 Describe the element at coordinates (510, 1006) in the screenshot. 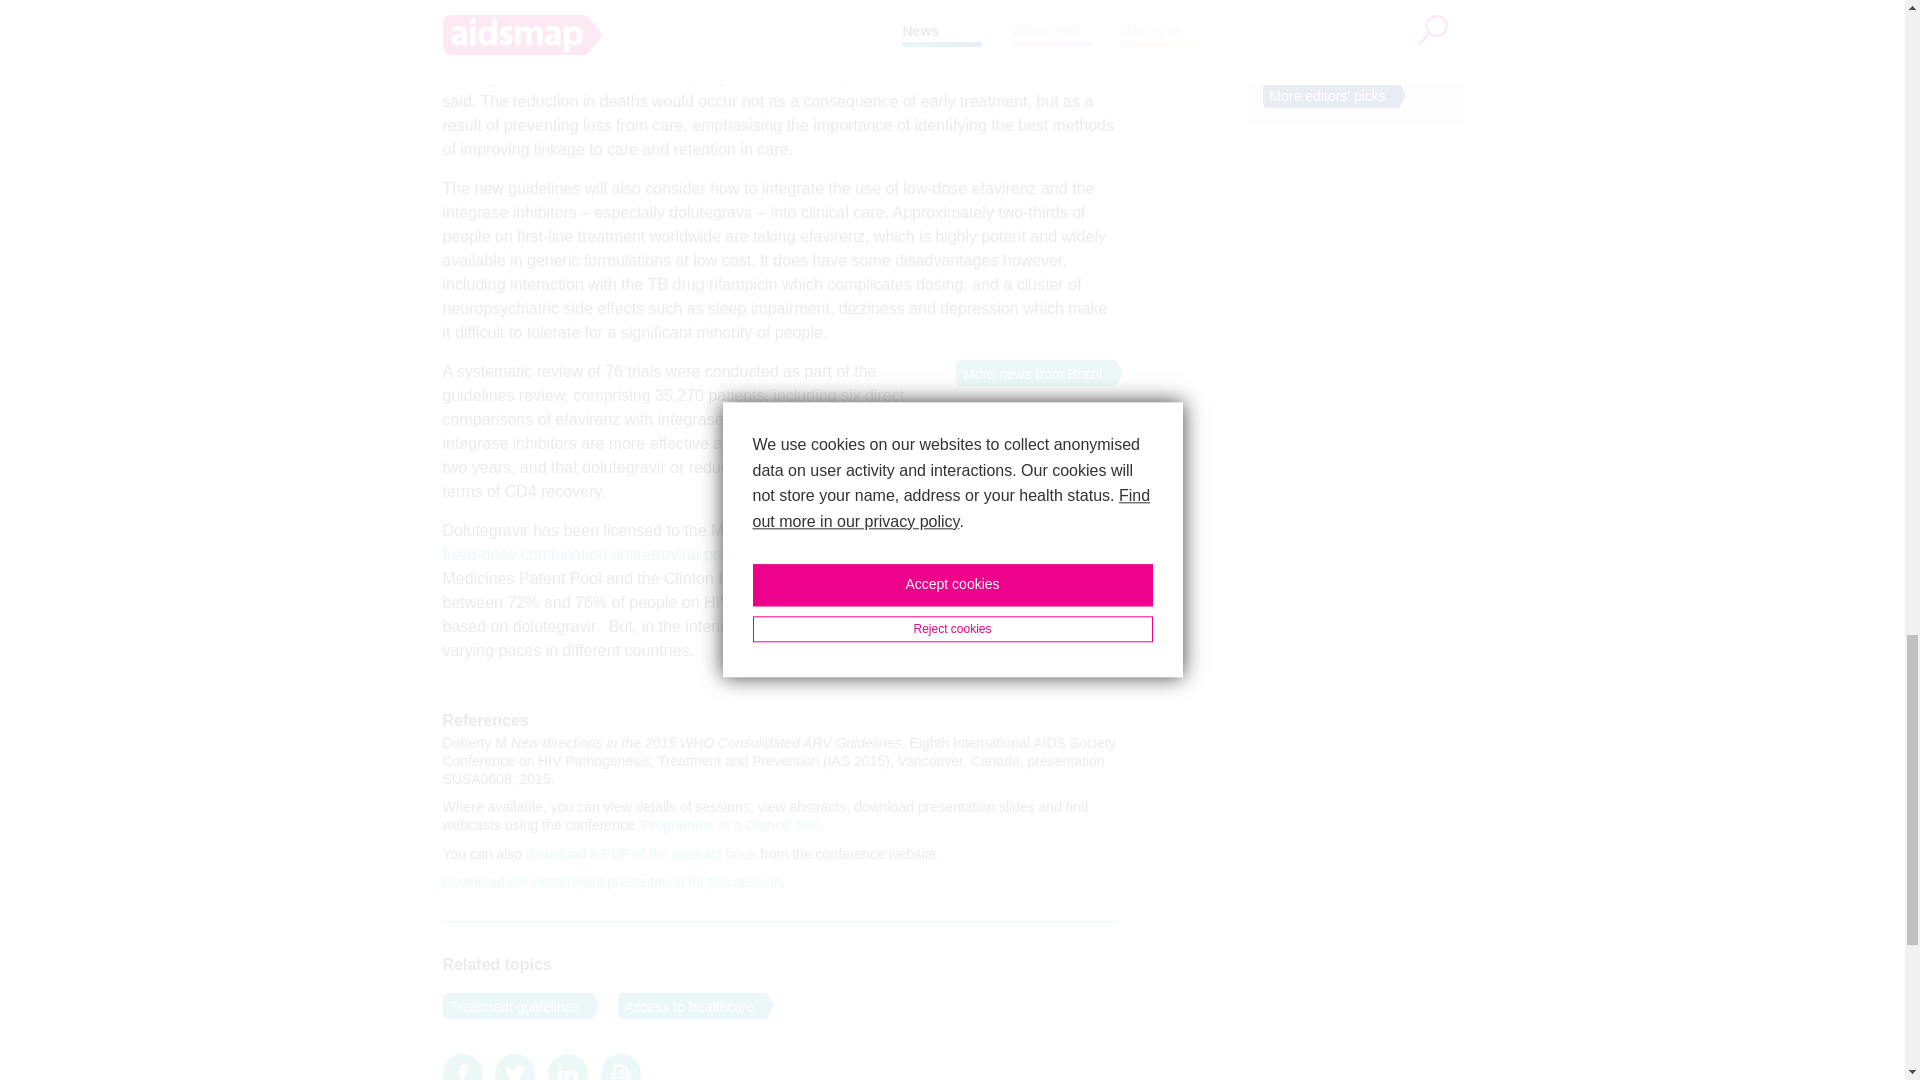

I see `Treatment guidelines` at that location.